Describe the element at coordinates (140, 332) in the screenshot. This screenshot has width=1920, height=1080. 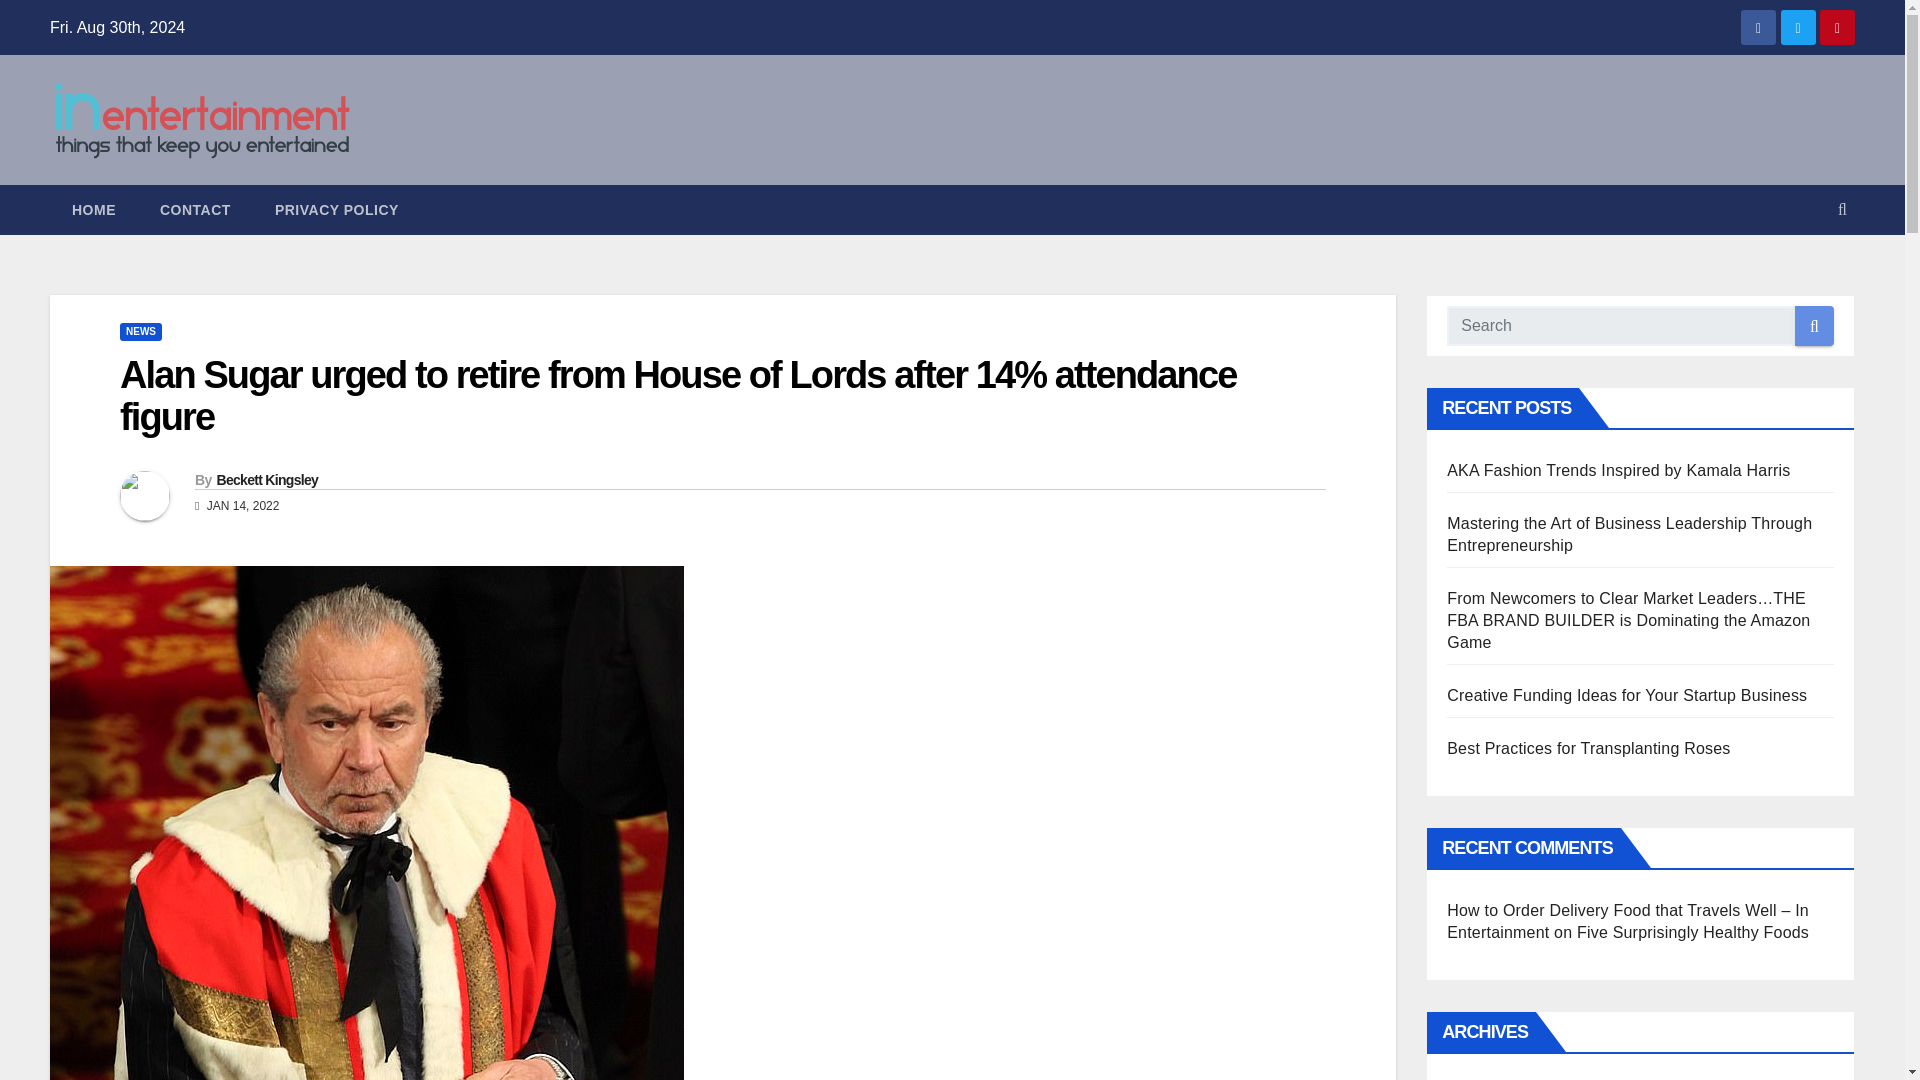
I see `NEWS` at that location.